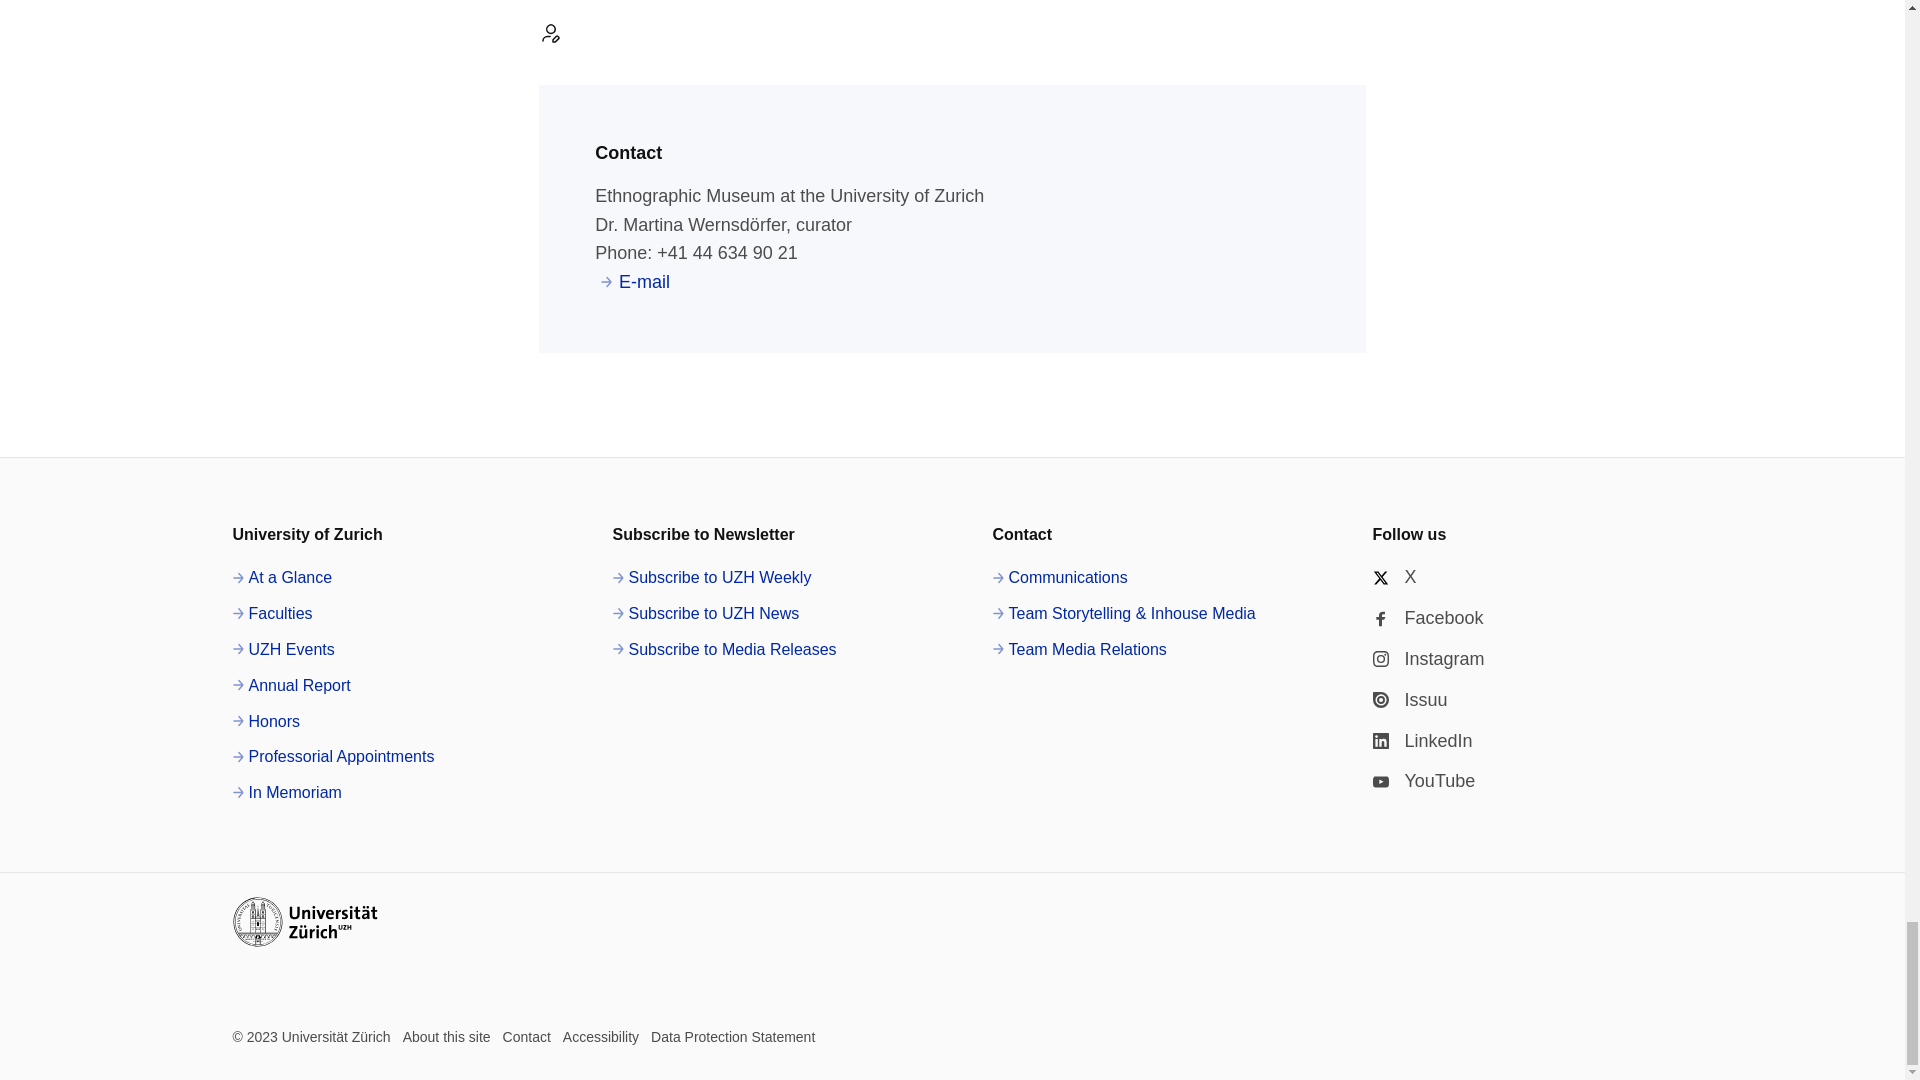 The height and width of the screenshot is (1080, 1920). I want to click on Team Media Relations, so click(1078, 650).